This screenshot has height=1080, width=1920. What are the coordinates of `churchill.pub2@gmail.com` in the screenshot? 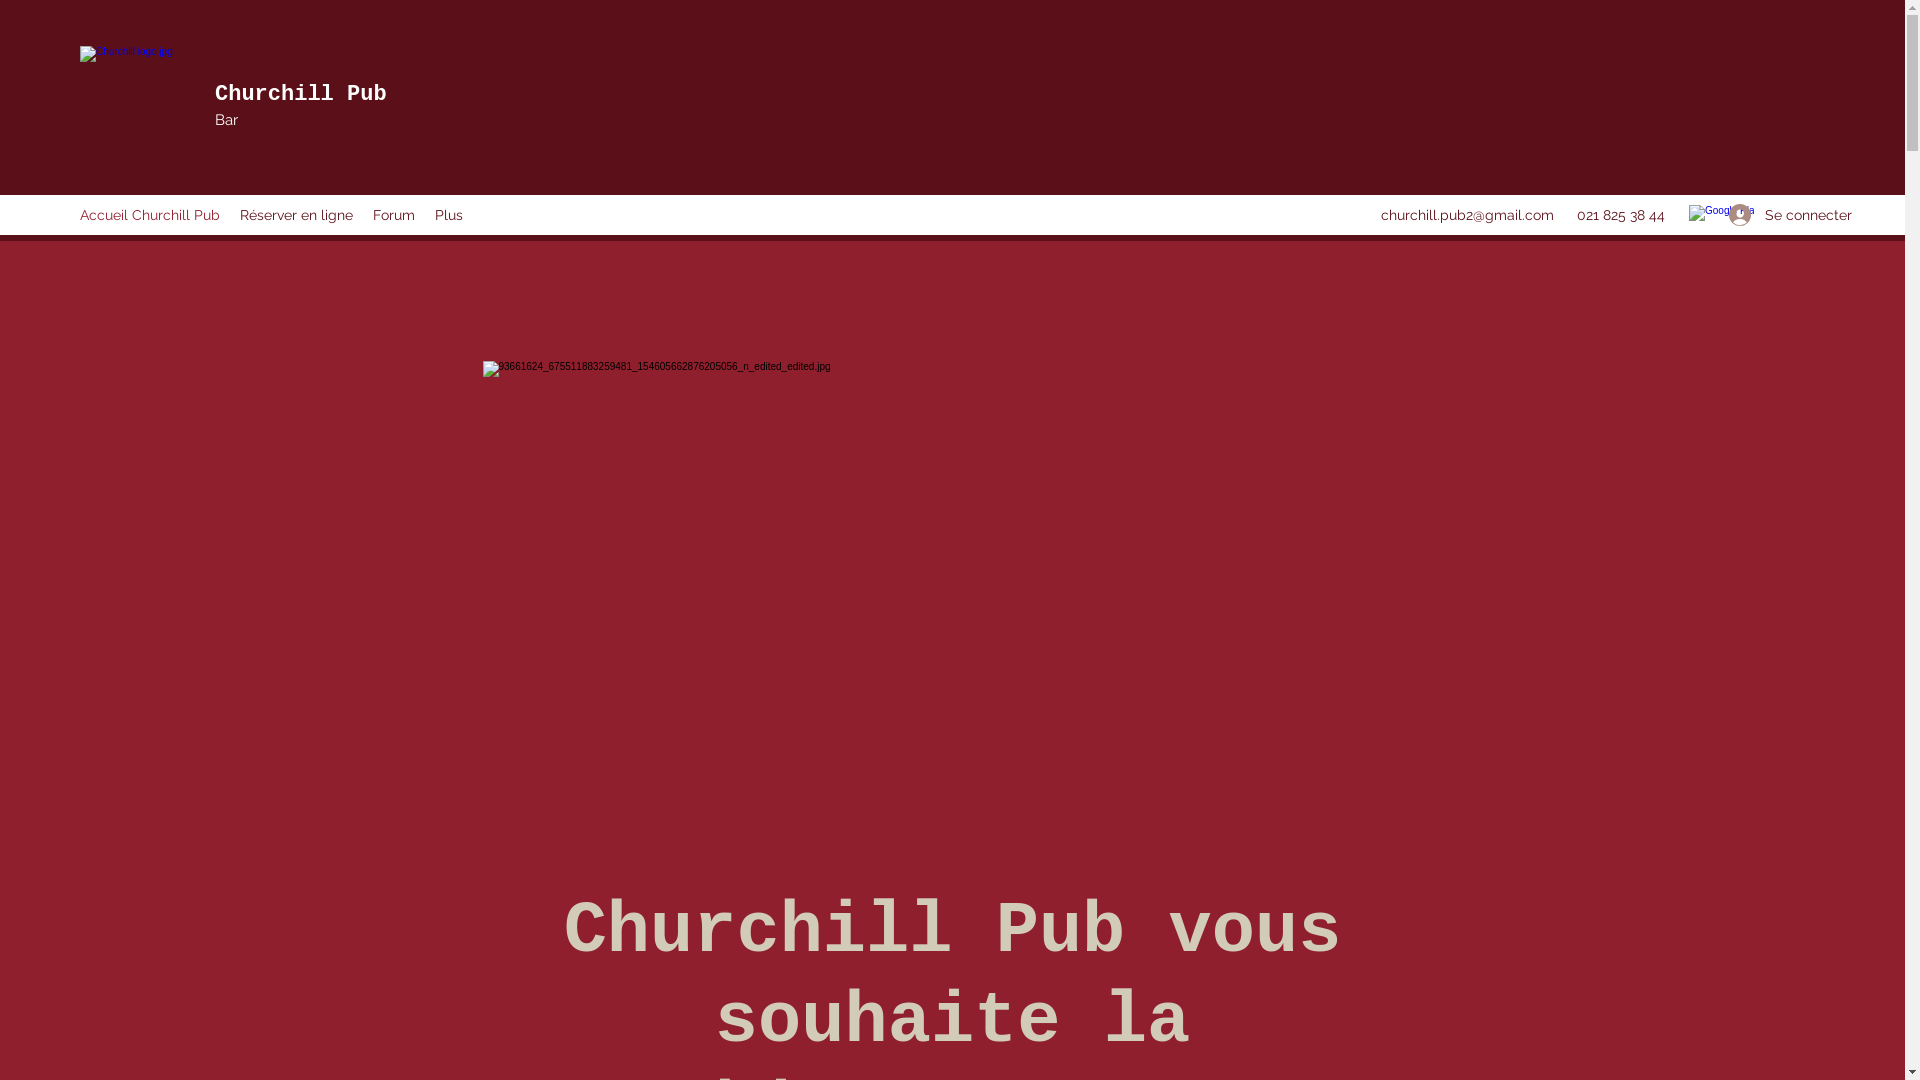 It's located at (1468, 215).